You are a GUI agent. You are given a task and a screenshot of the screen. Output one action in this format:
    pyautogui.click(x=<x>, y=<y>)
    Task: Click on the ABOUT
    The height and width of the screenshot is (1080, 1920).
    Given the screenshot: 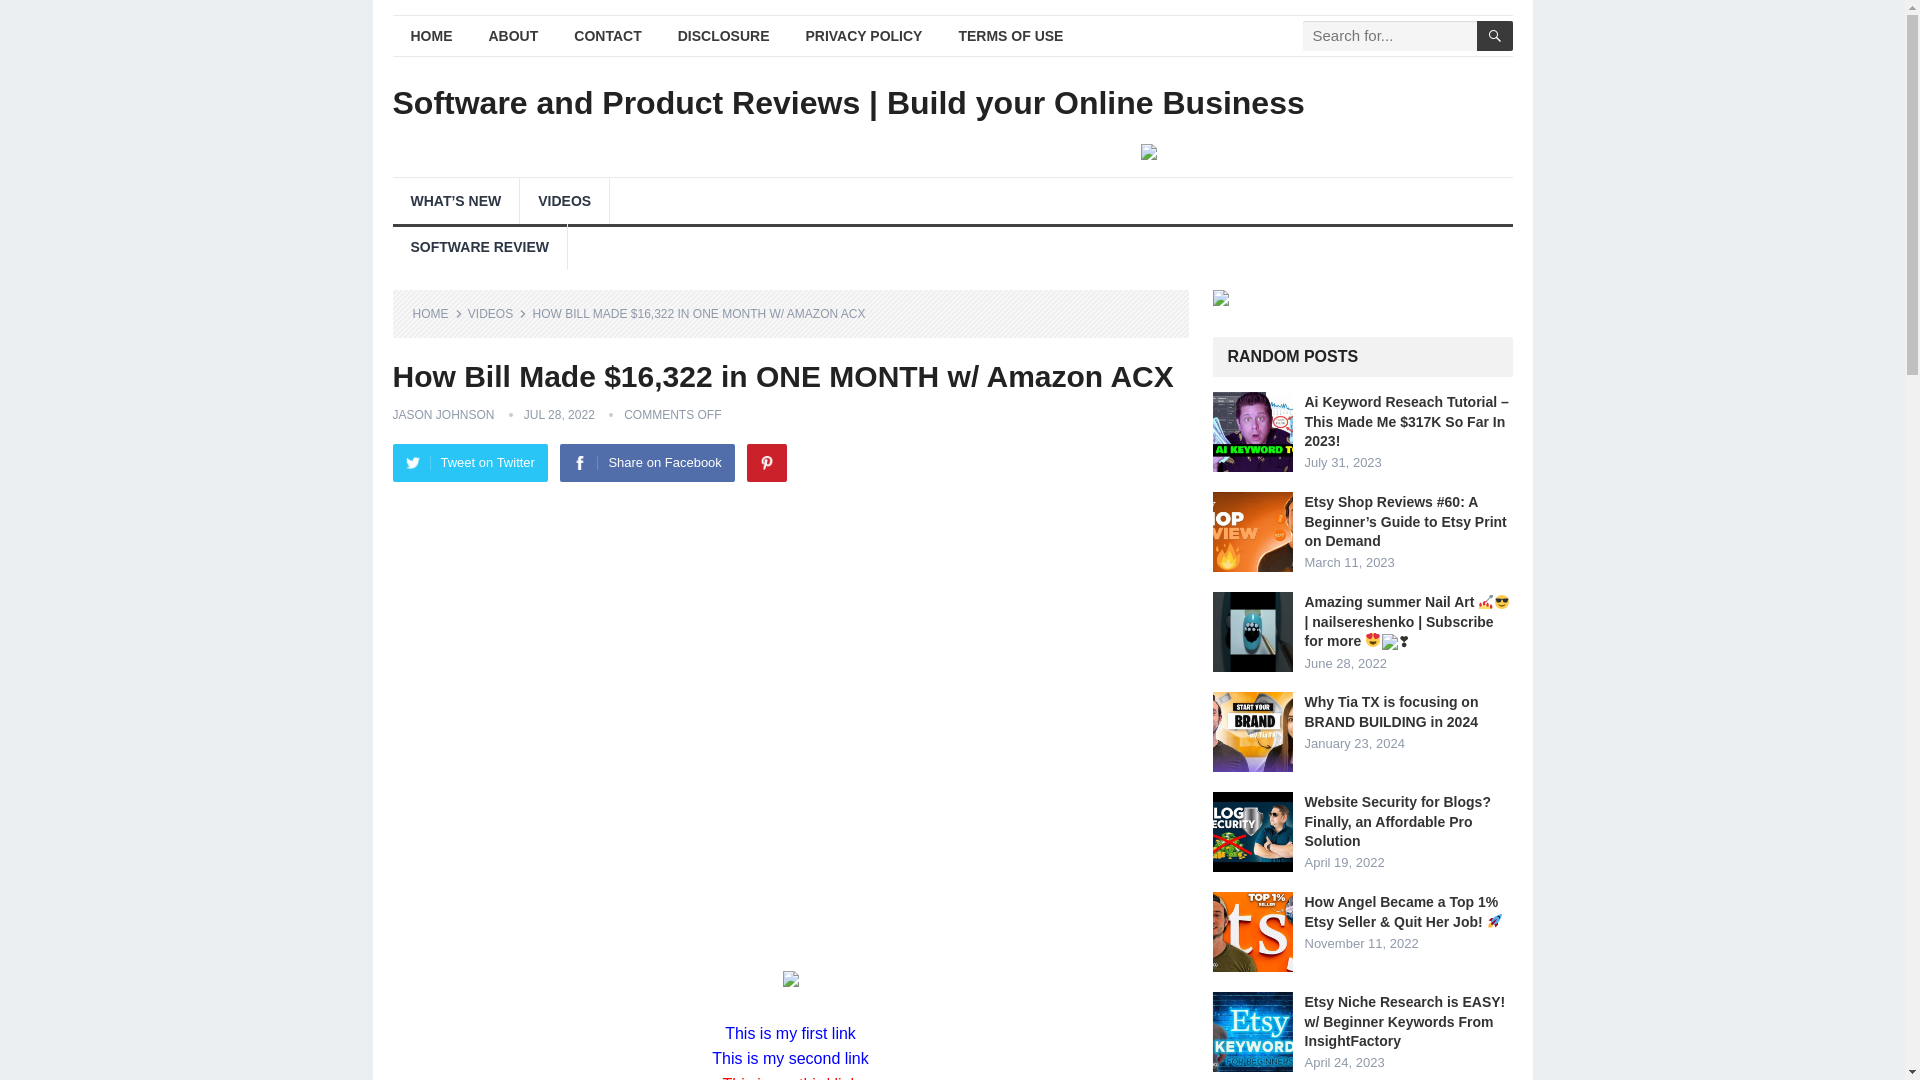 What is the action you would take?
    pyautogui.click(x=513, y=36)
    